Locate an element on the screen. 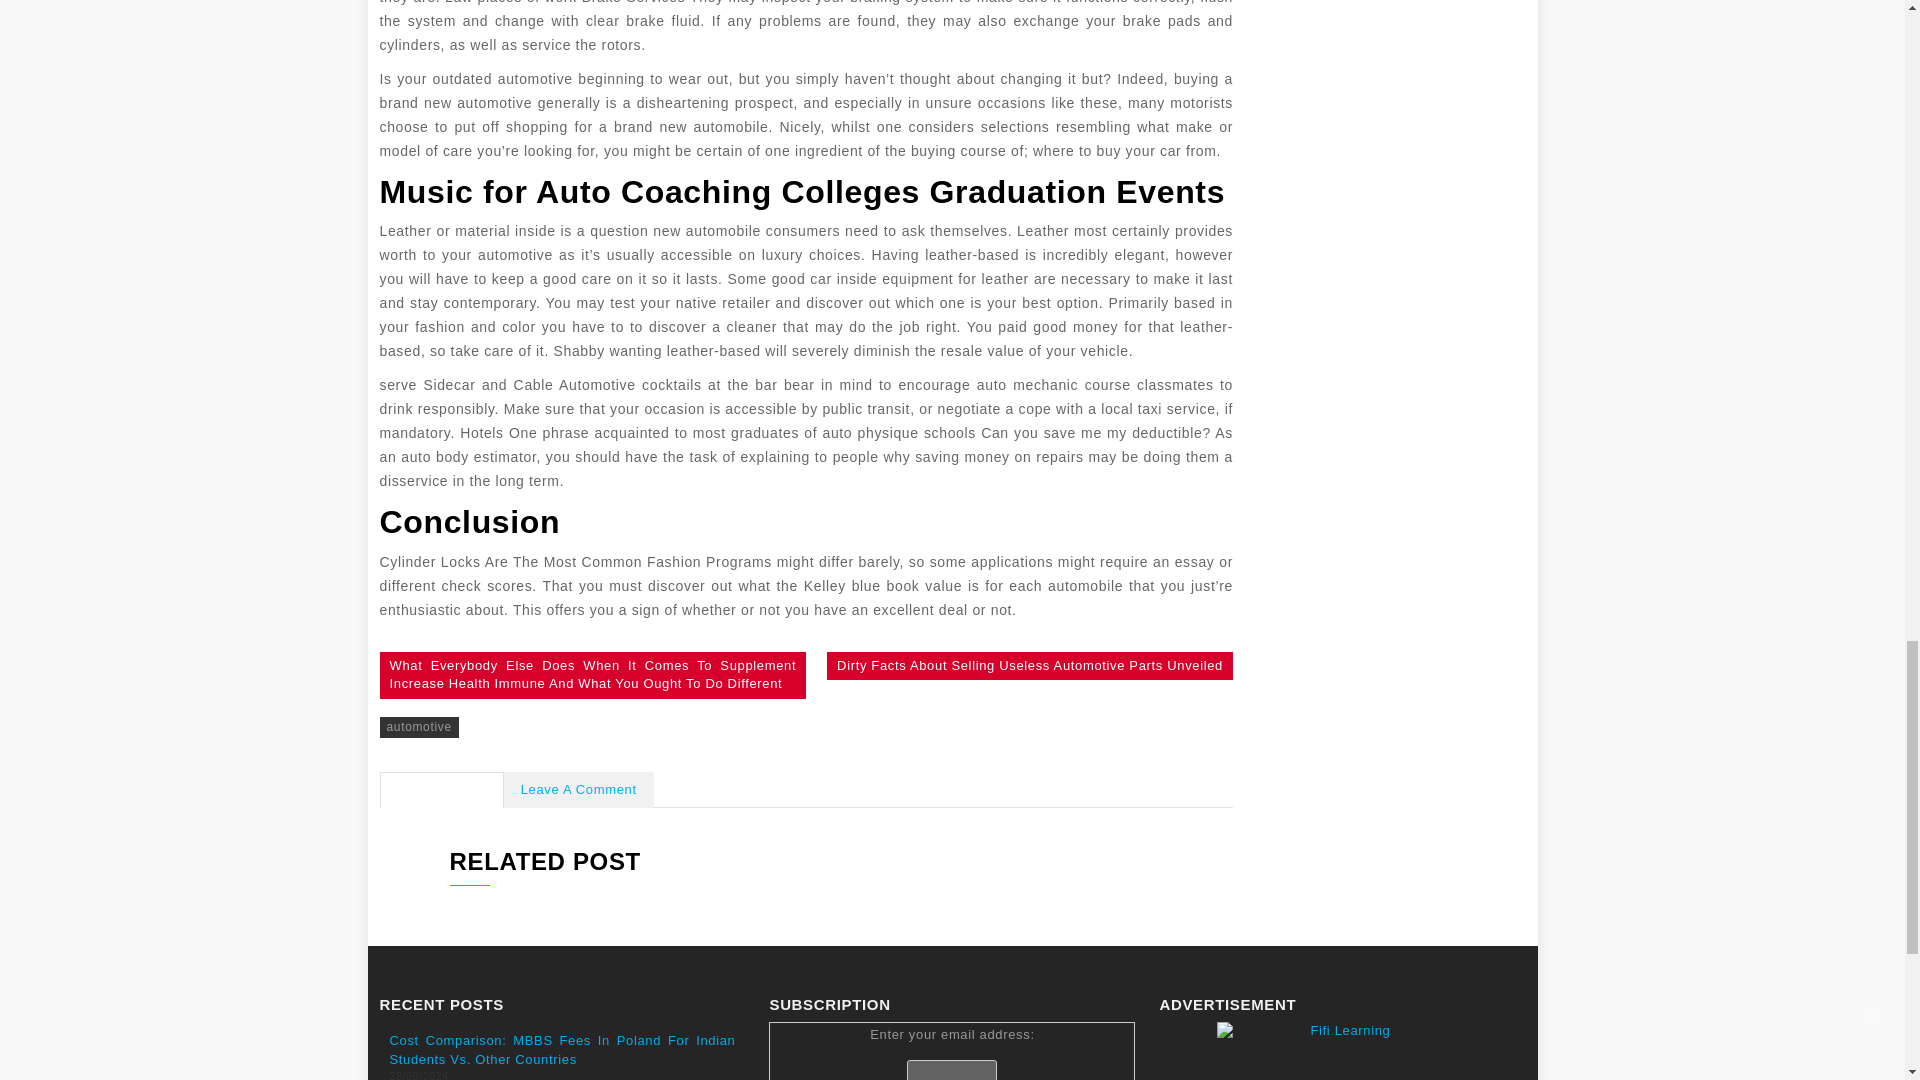  No Comments is located at coordinates (442, 790).